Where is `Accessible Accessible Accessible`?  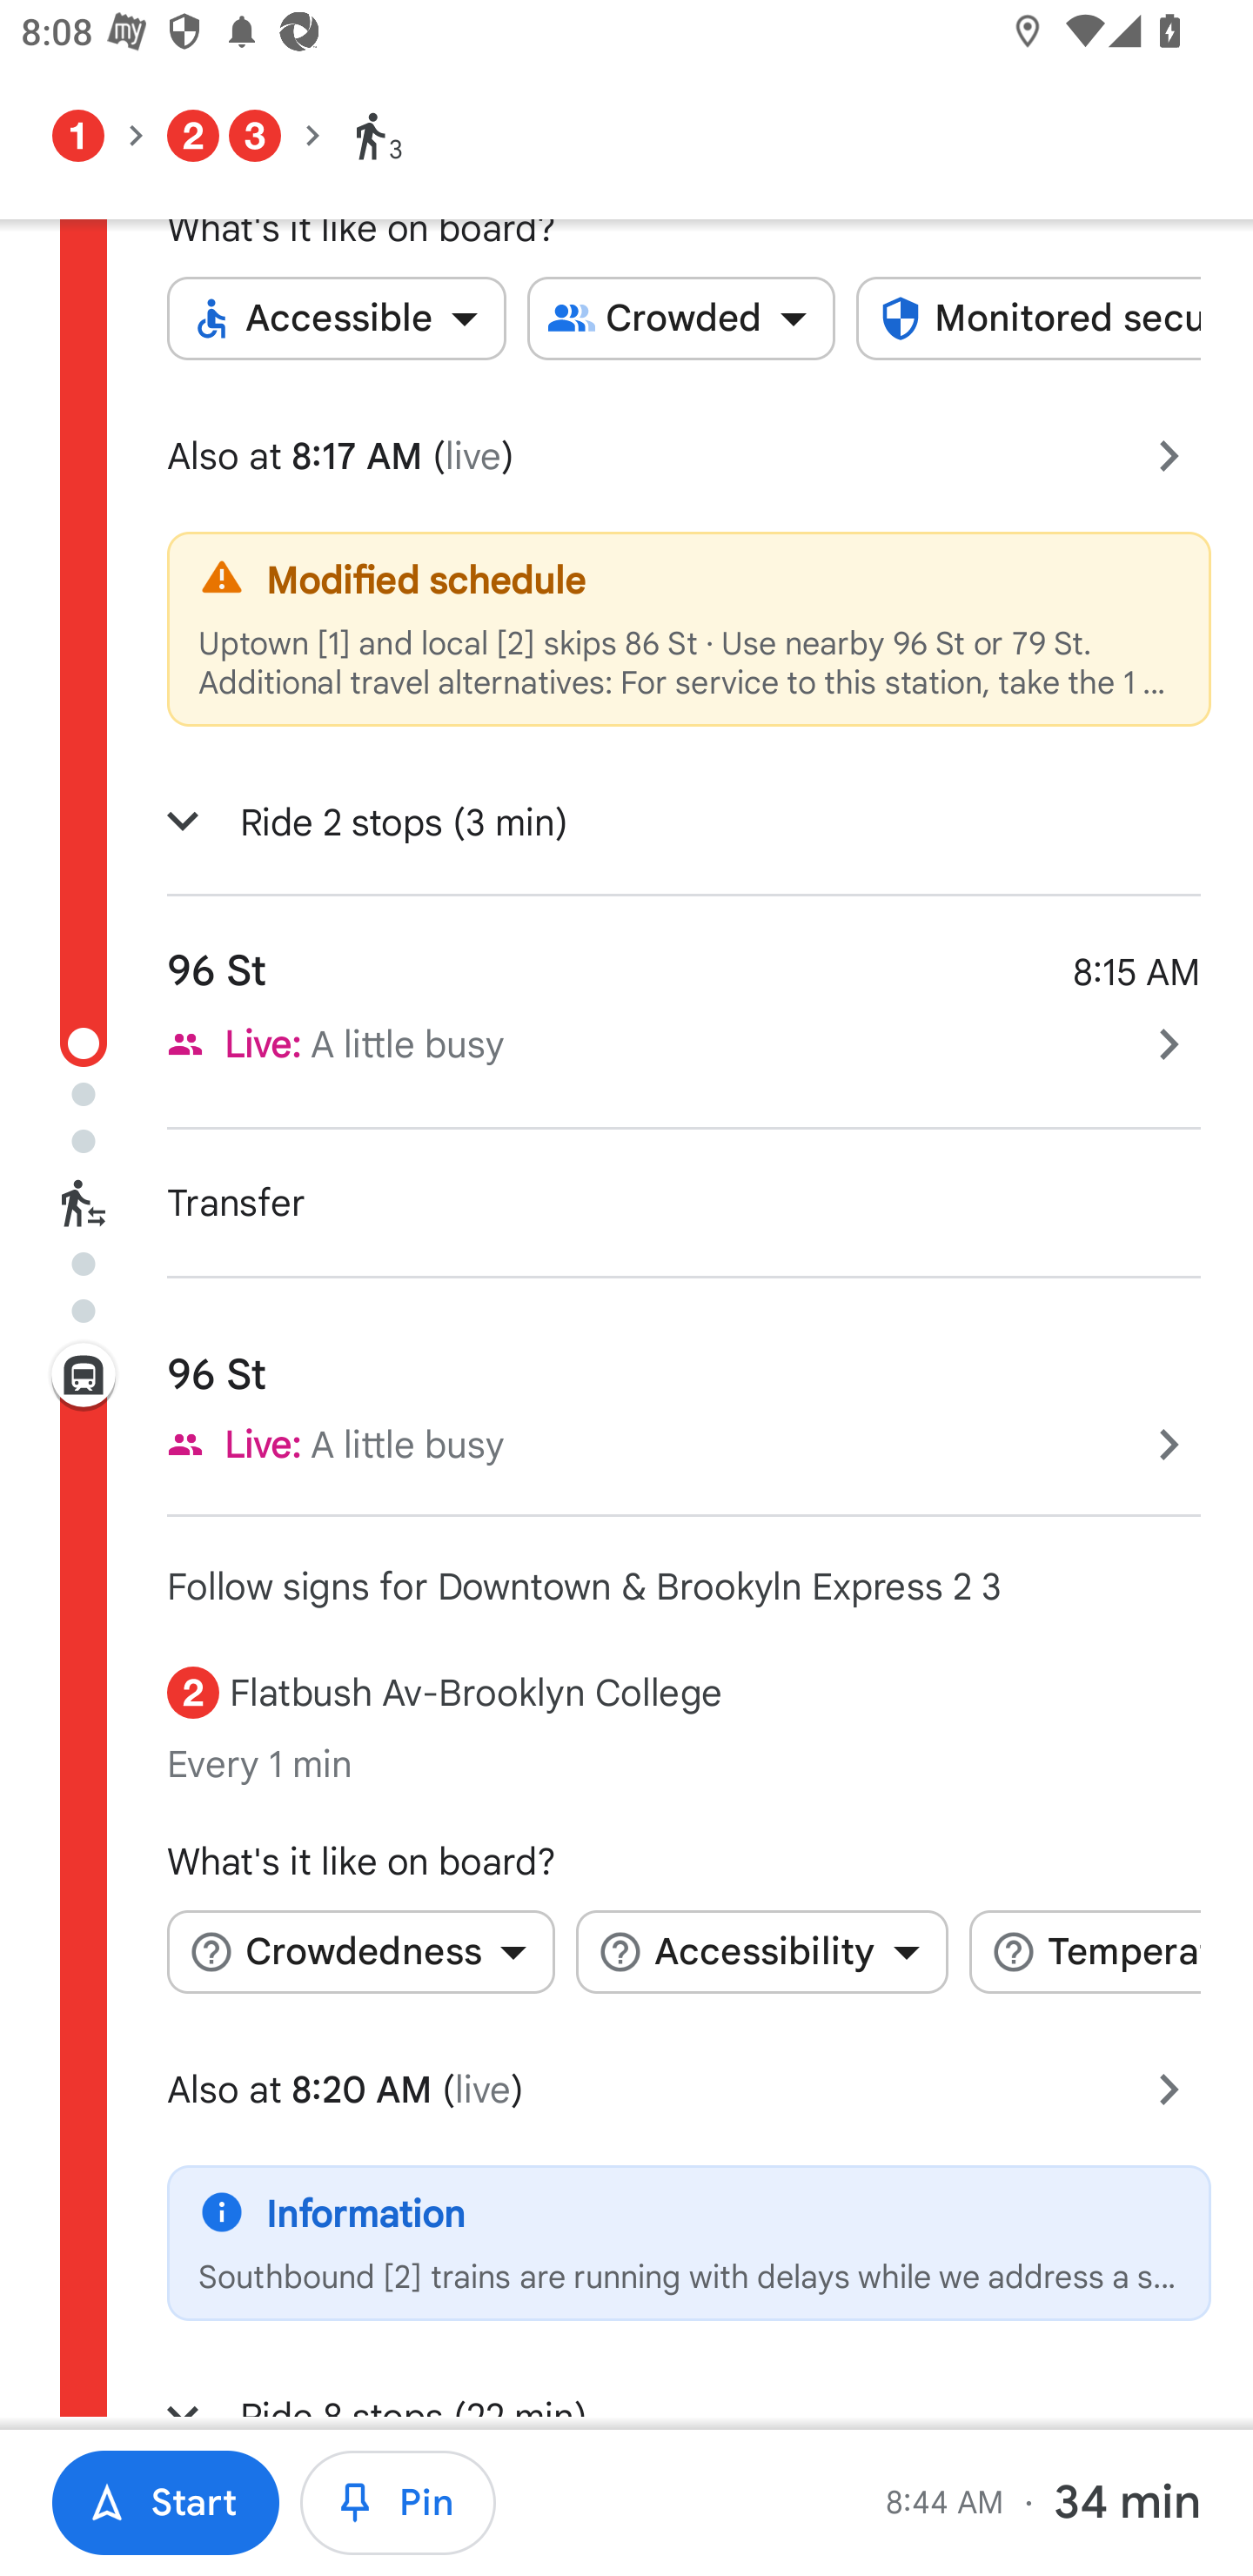 Accessible Accessible Accessible is located at coordinates (336, 319).